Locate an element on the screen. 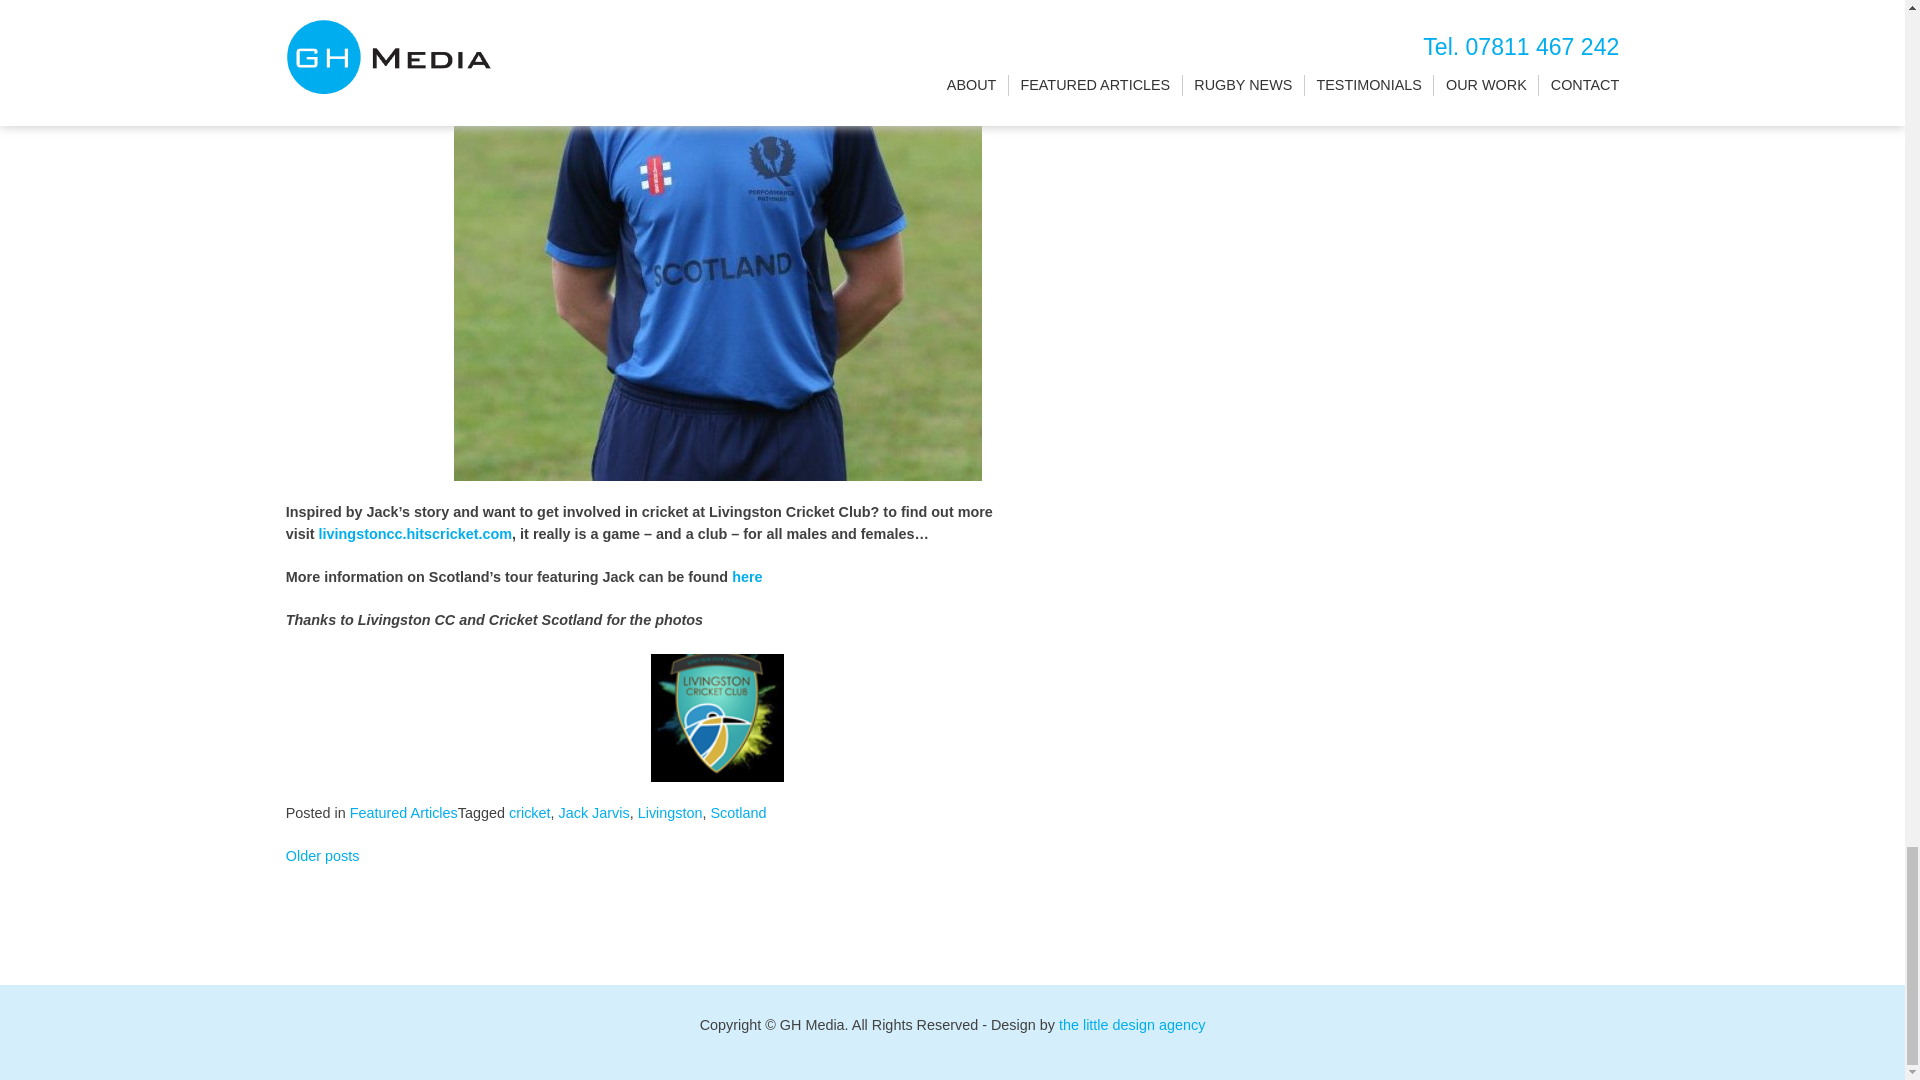  Jack Jarvis is located at coordinates (594, 812).